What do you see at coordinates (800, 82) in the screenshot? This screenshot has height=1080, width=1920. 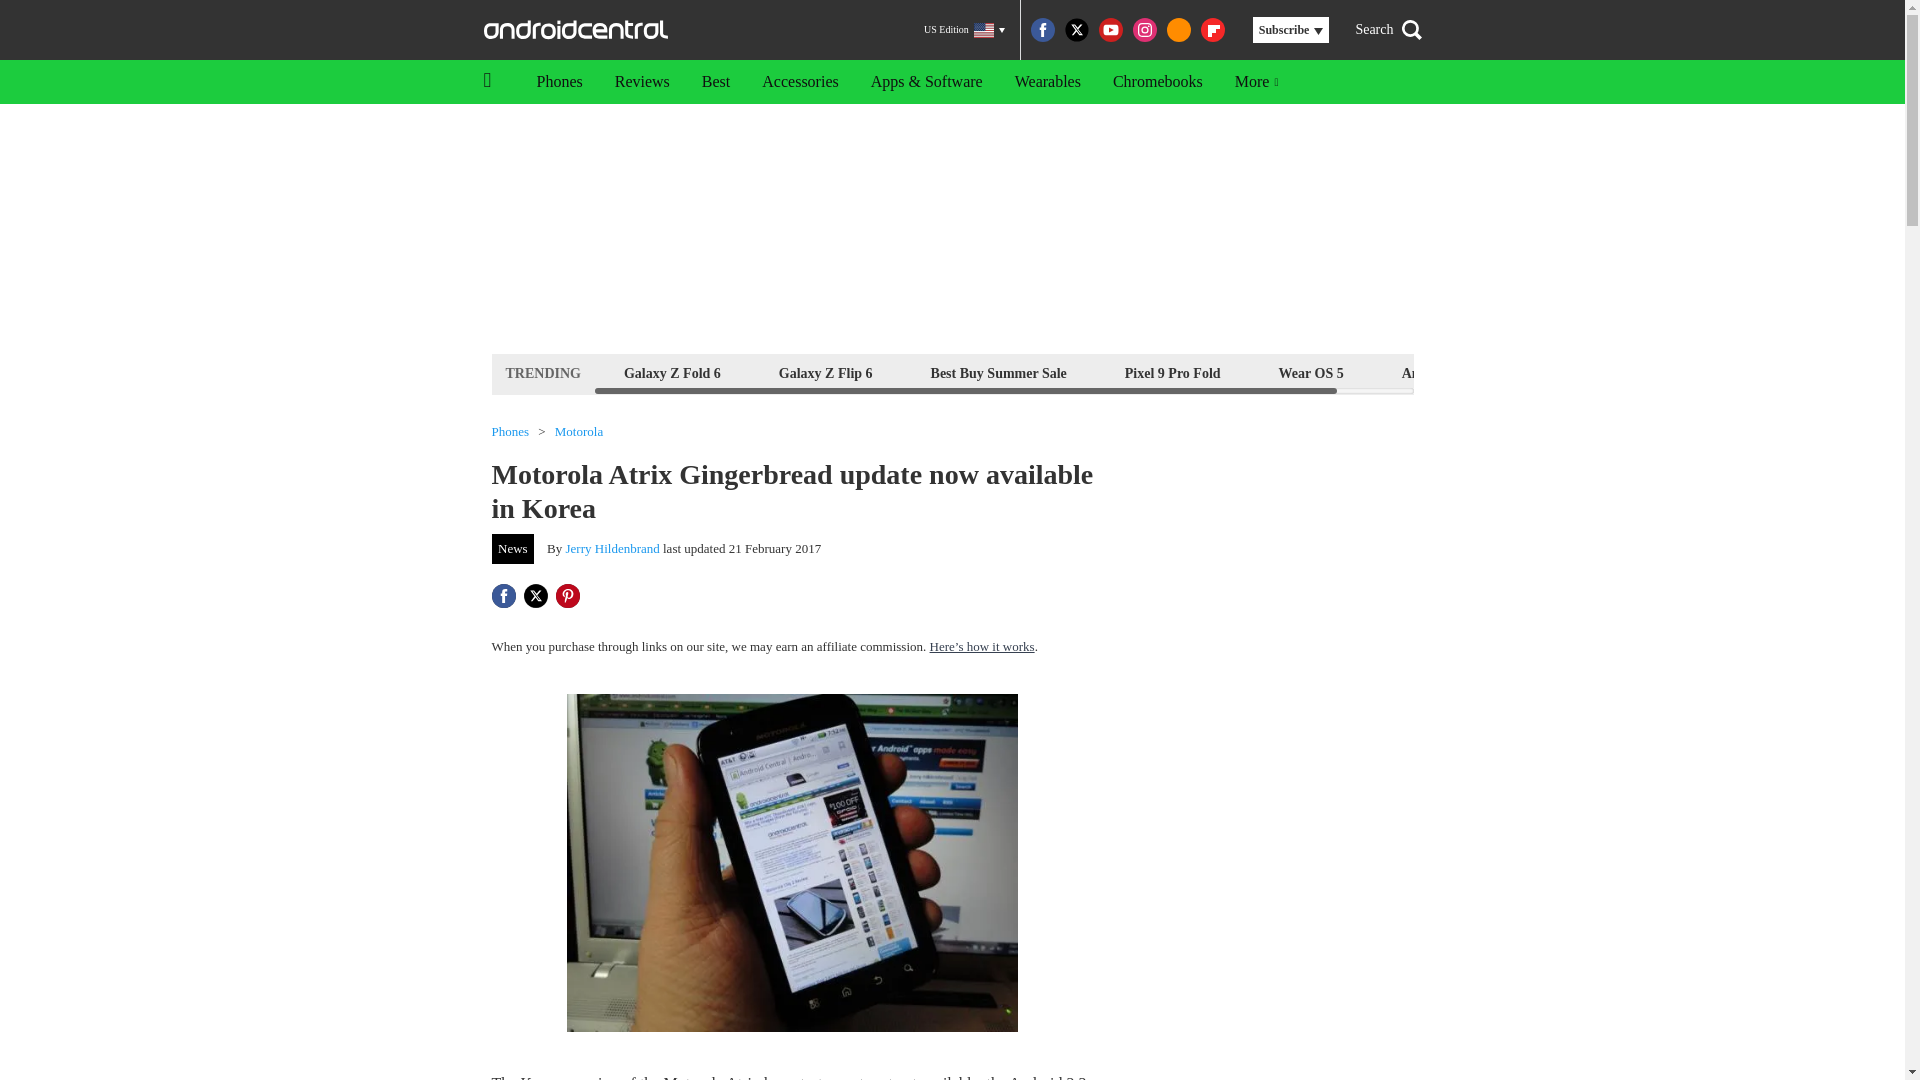 I see `Accessories` at bounding box center [800, 82].